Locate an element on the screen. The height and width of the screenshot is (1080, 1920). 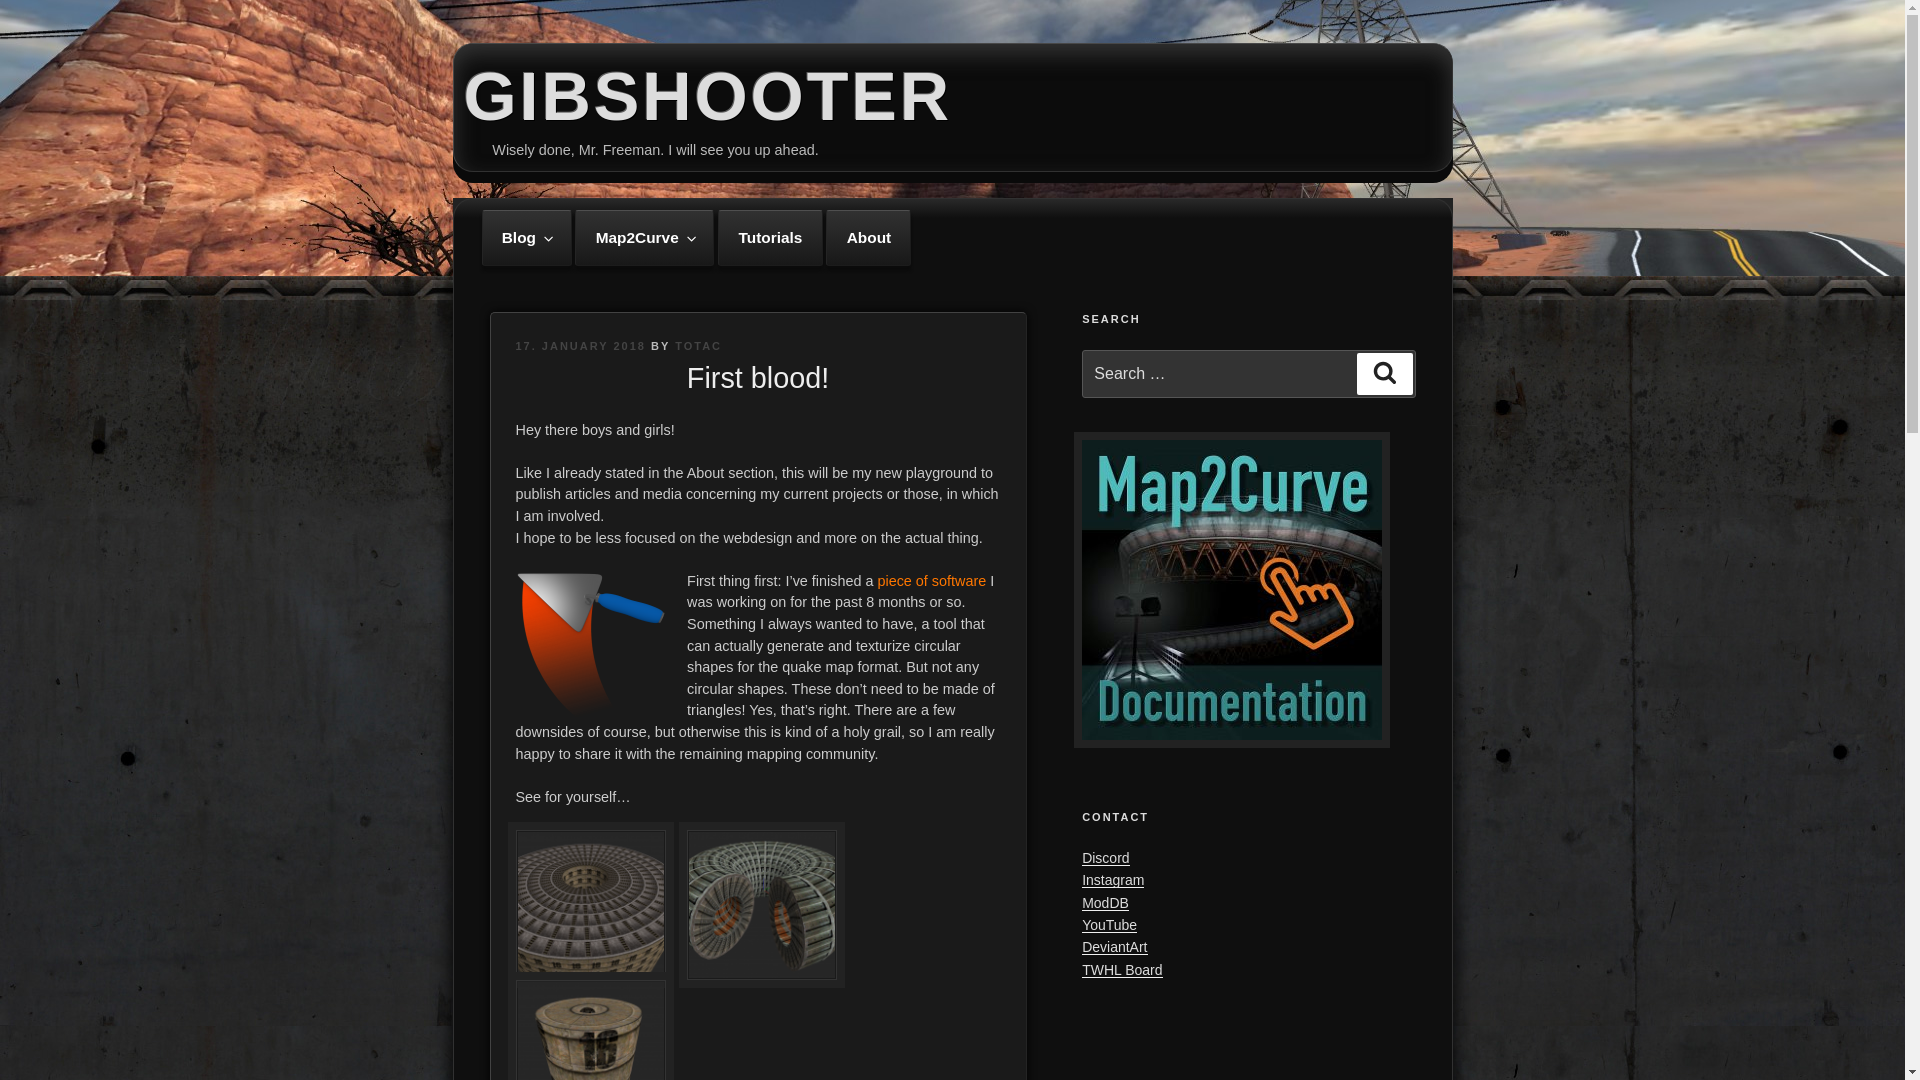
About is located at coordinates (868, 237).